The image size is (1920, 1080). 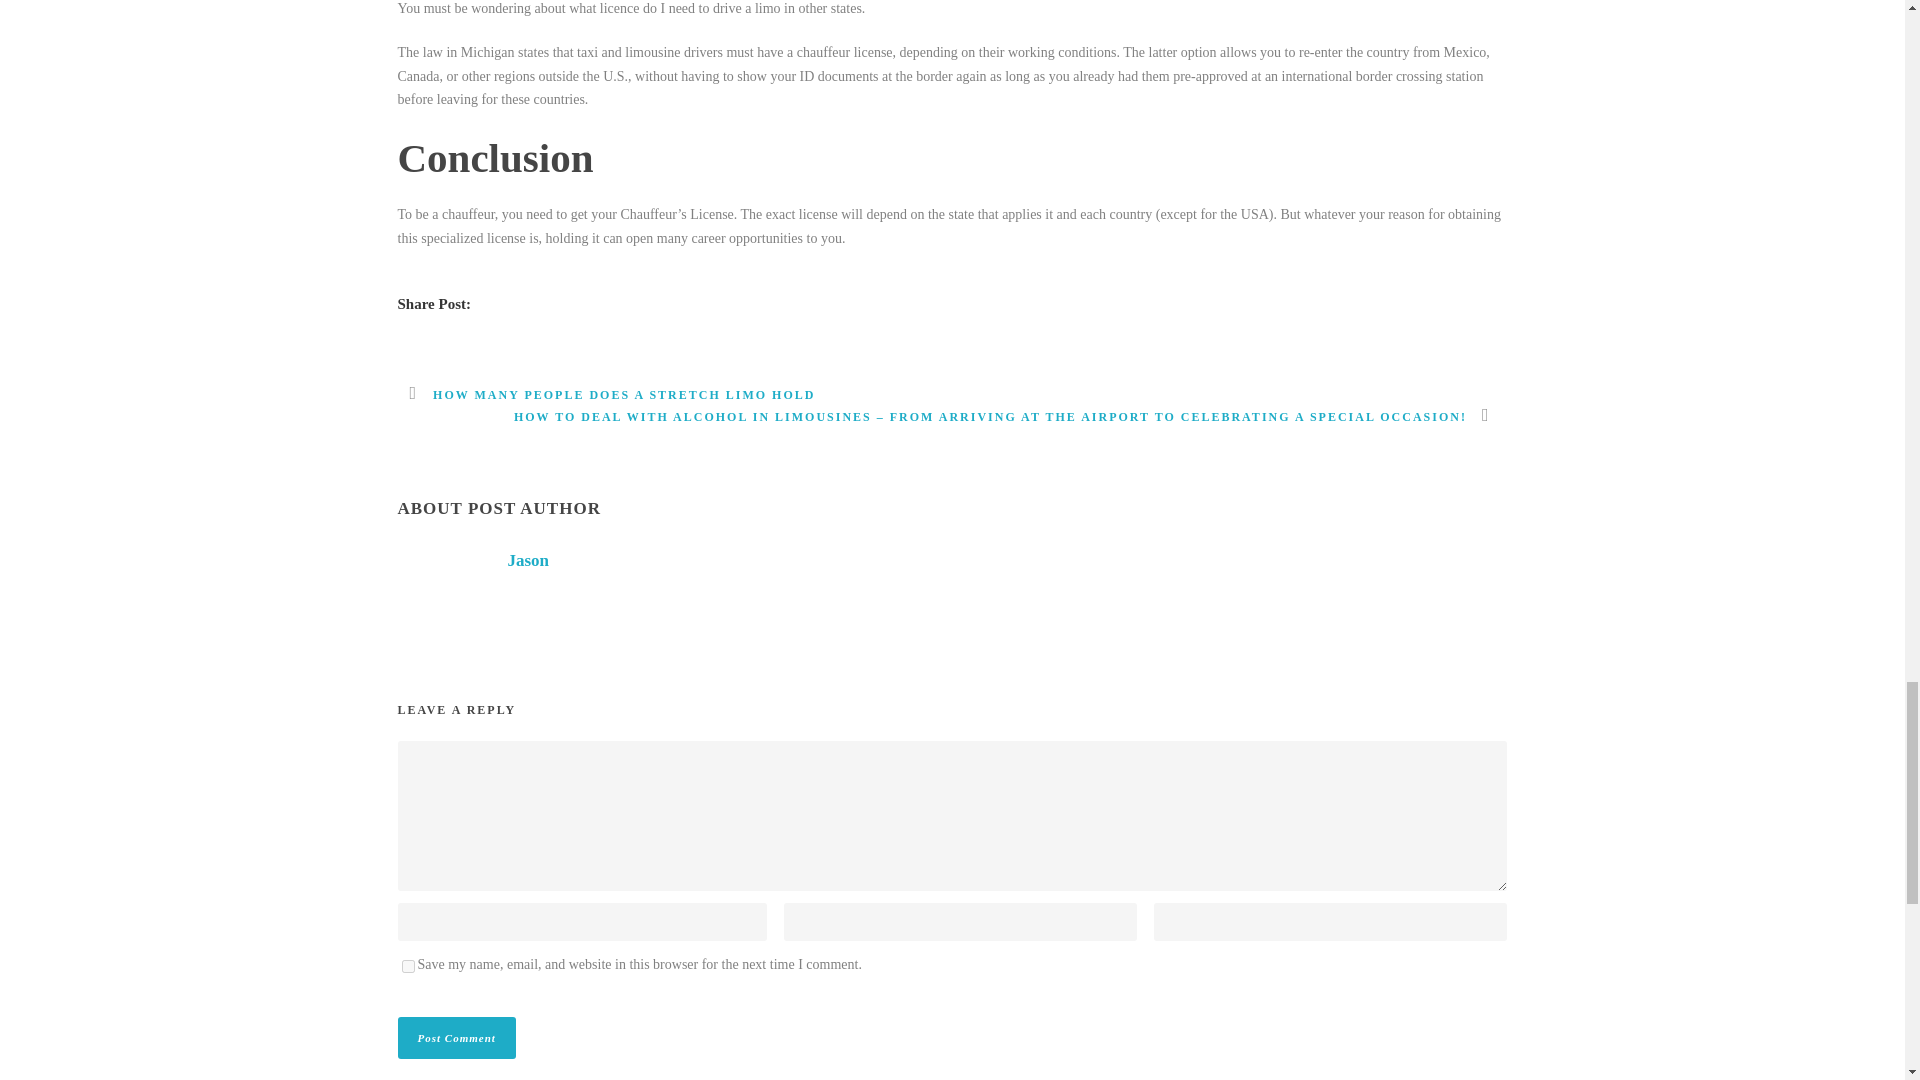 What do you see at coordinates (408, 966) in the screenshot?
I see `yes` at bounding box center [408, 966].